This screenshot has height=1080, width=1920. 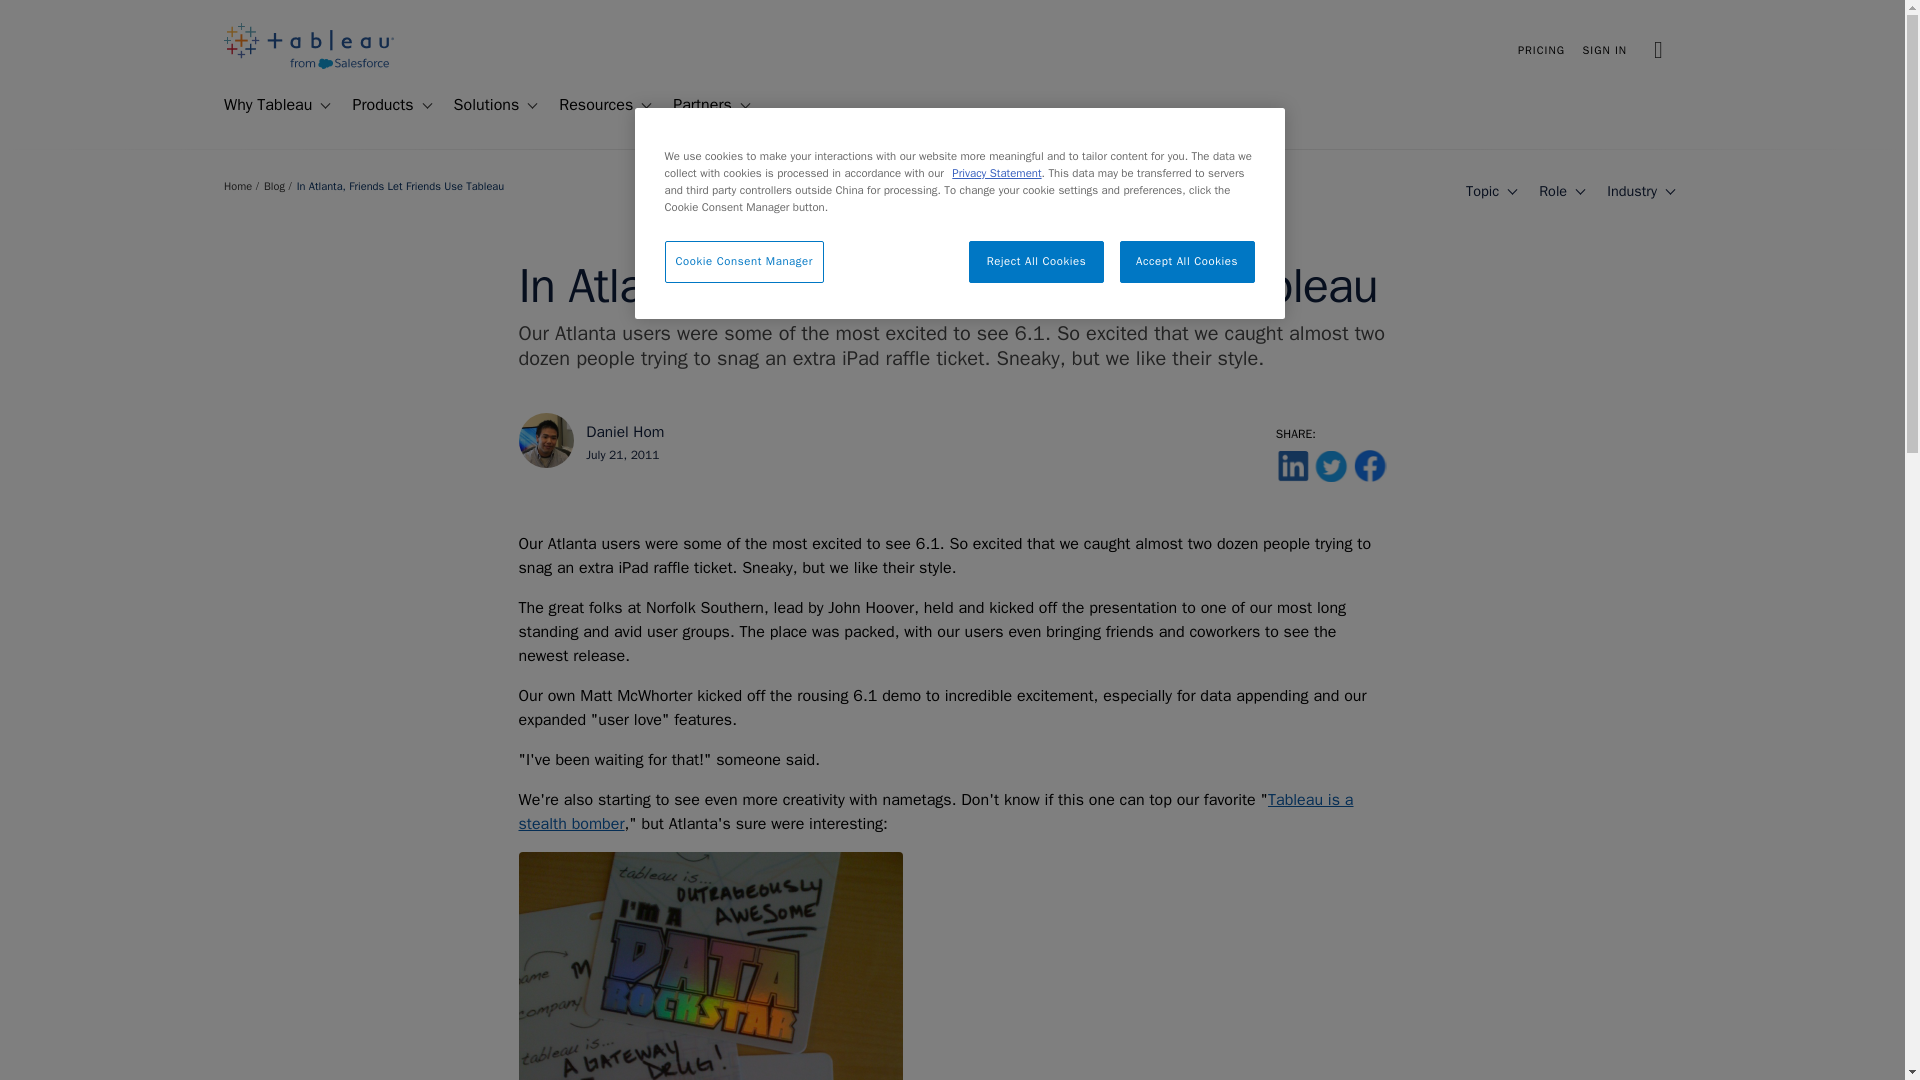 I want to click on Solutions, so click(x=478, y=105).